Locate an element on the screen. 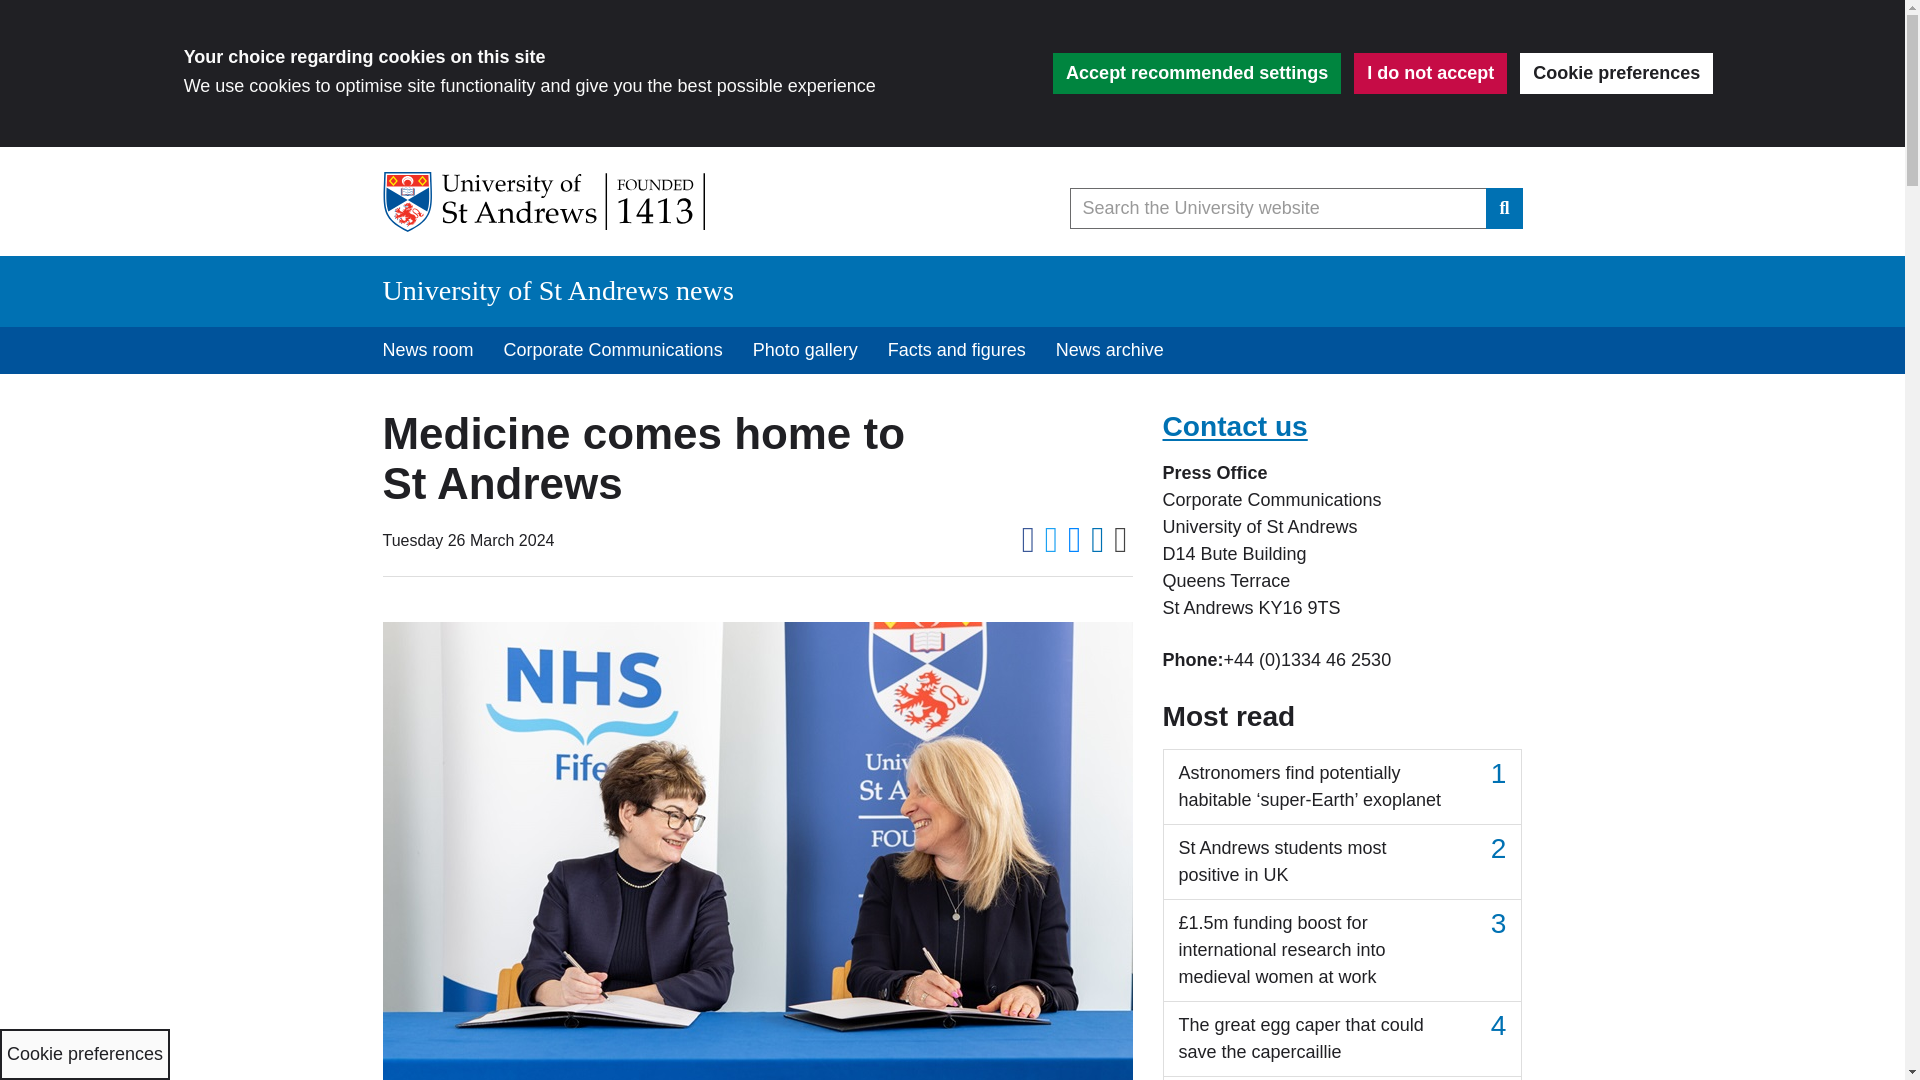 The width and height of the screenshot is (1920, 1080). News room is located at coordinates (428, 350).